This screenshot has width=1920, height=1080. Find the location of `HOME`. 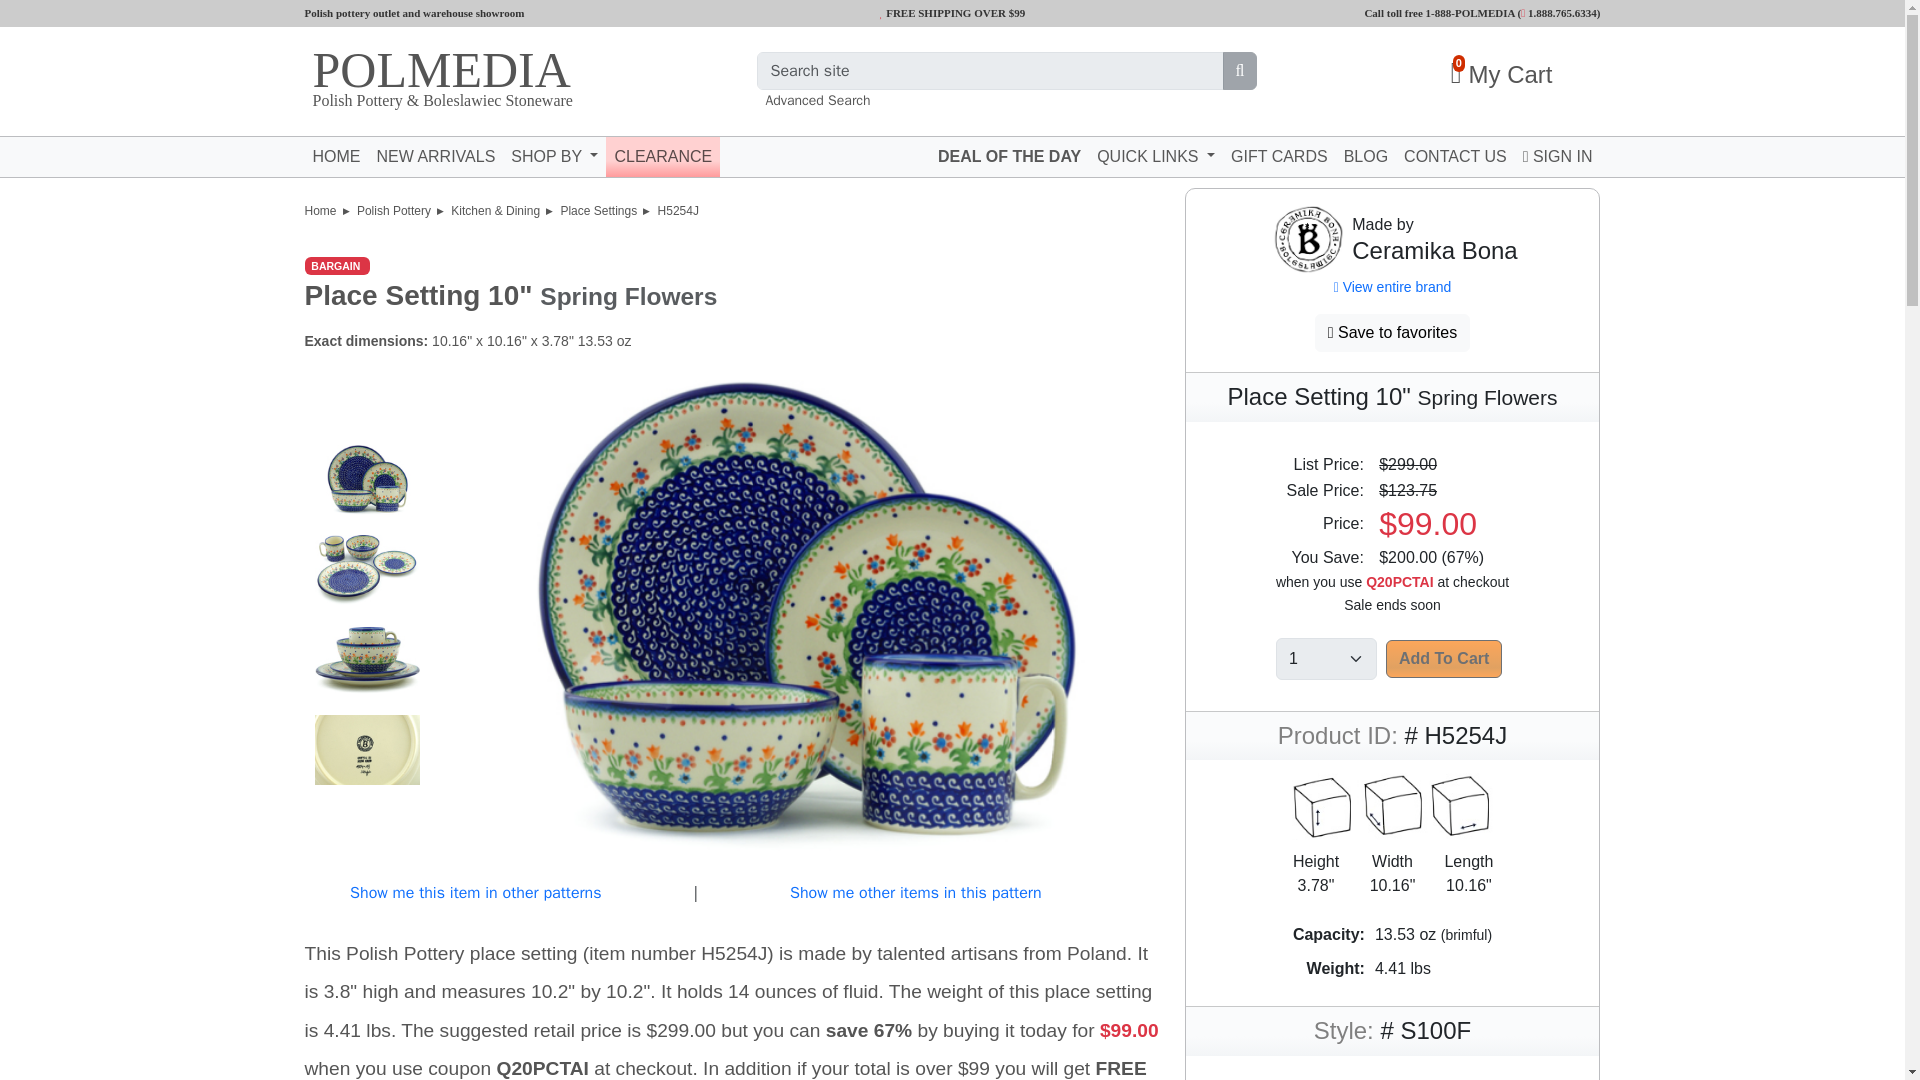

HOME is located at coordinates (1008, 156).